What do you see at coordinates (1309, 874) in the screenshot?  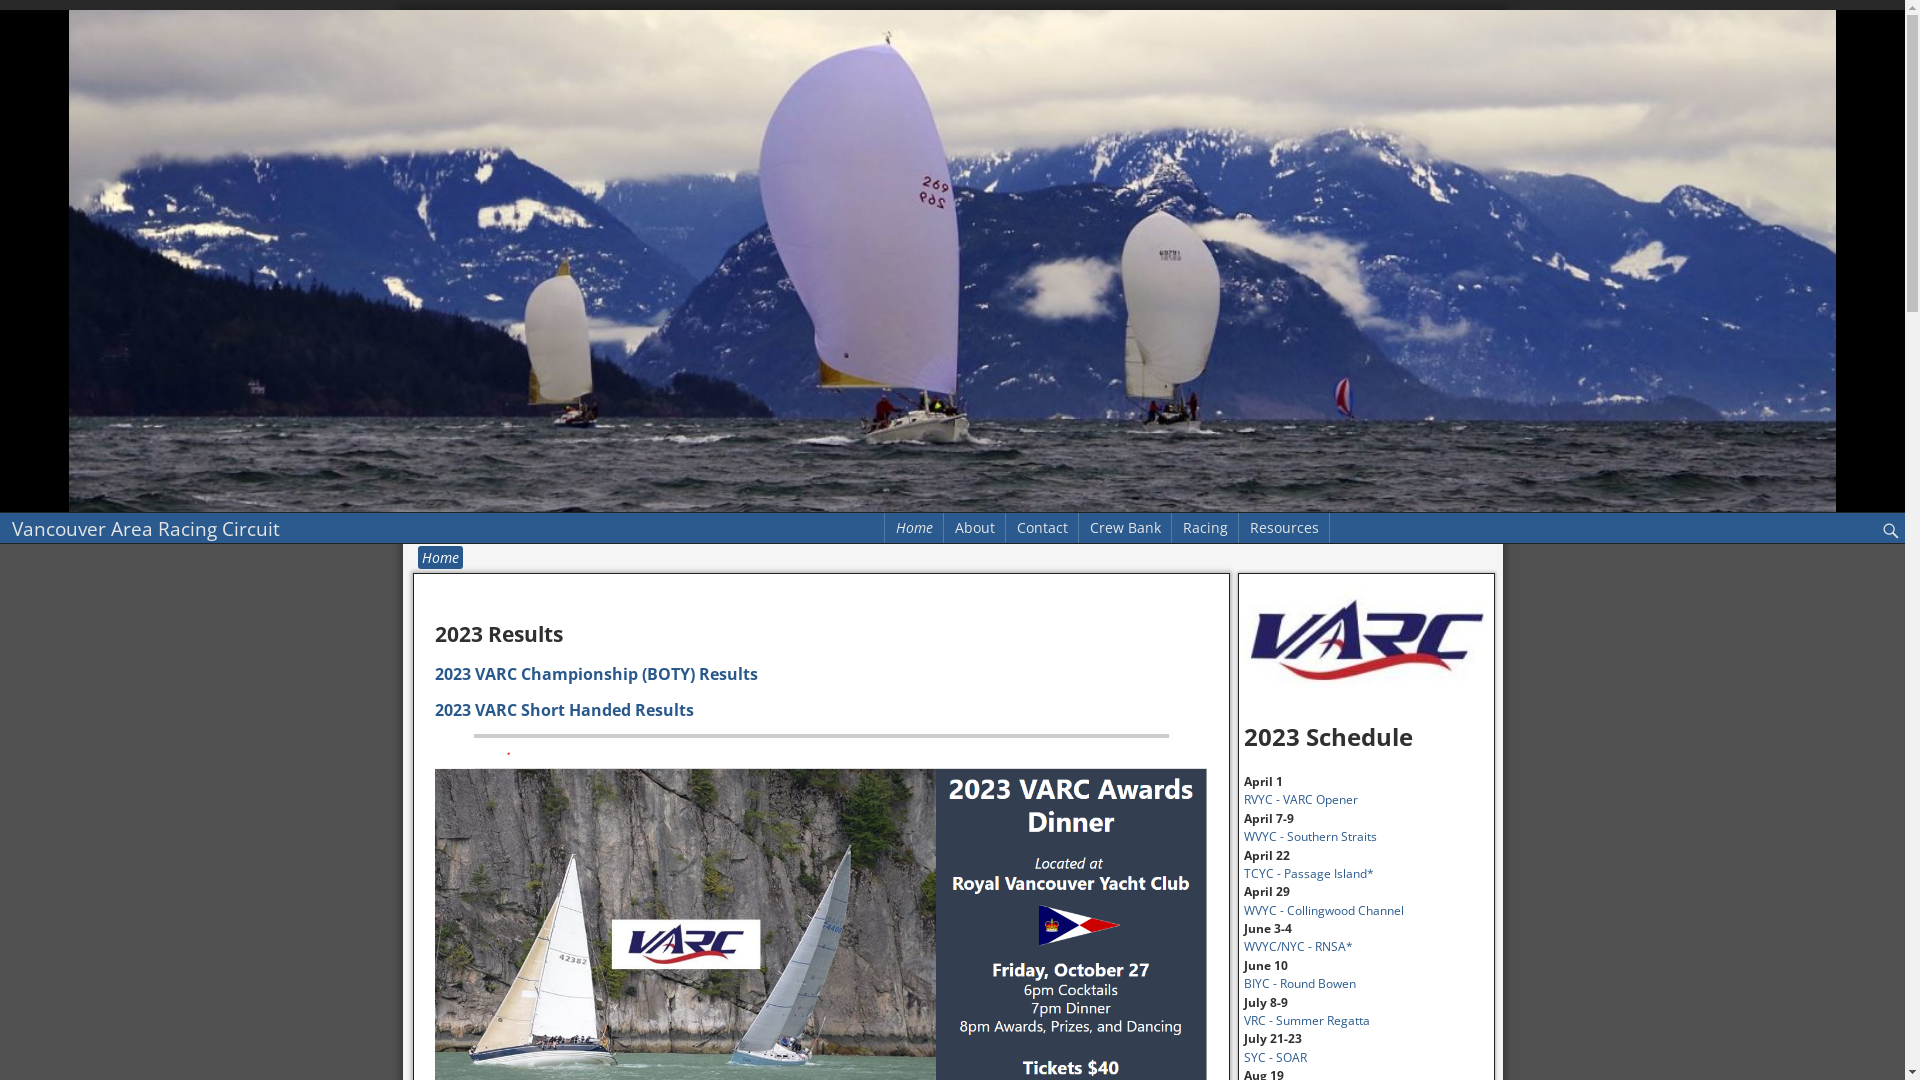 I see `TCYC - Passage Island*` at bounding box center [1309, 874].